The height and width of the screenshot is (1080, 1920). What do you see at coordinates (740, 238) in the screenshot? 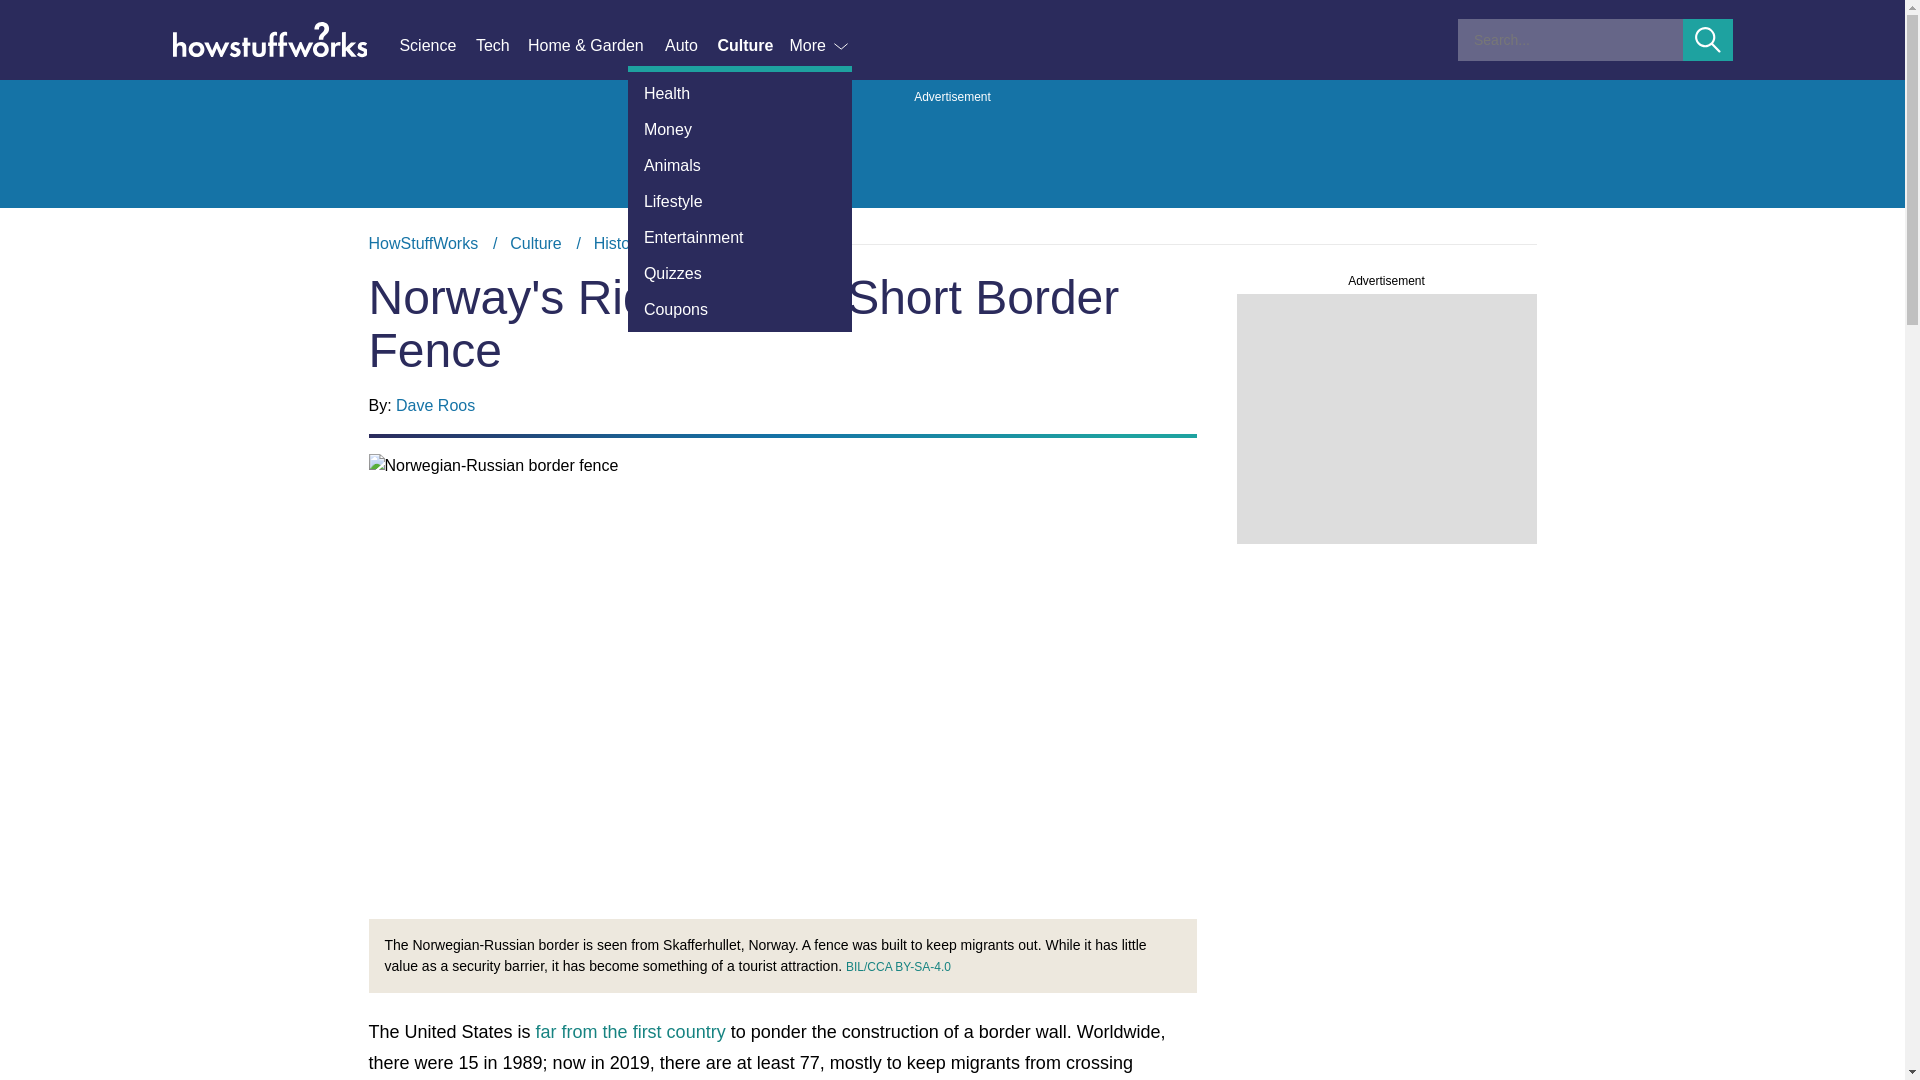
I see `Entertainment` at bounding box center [740, 238].